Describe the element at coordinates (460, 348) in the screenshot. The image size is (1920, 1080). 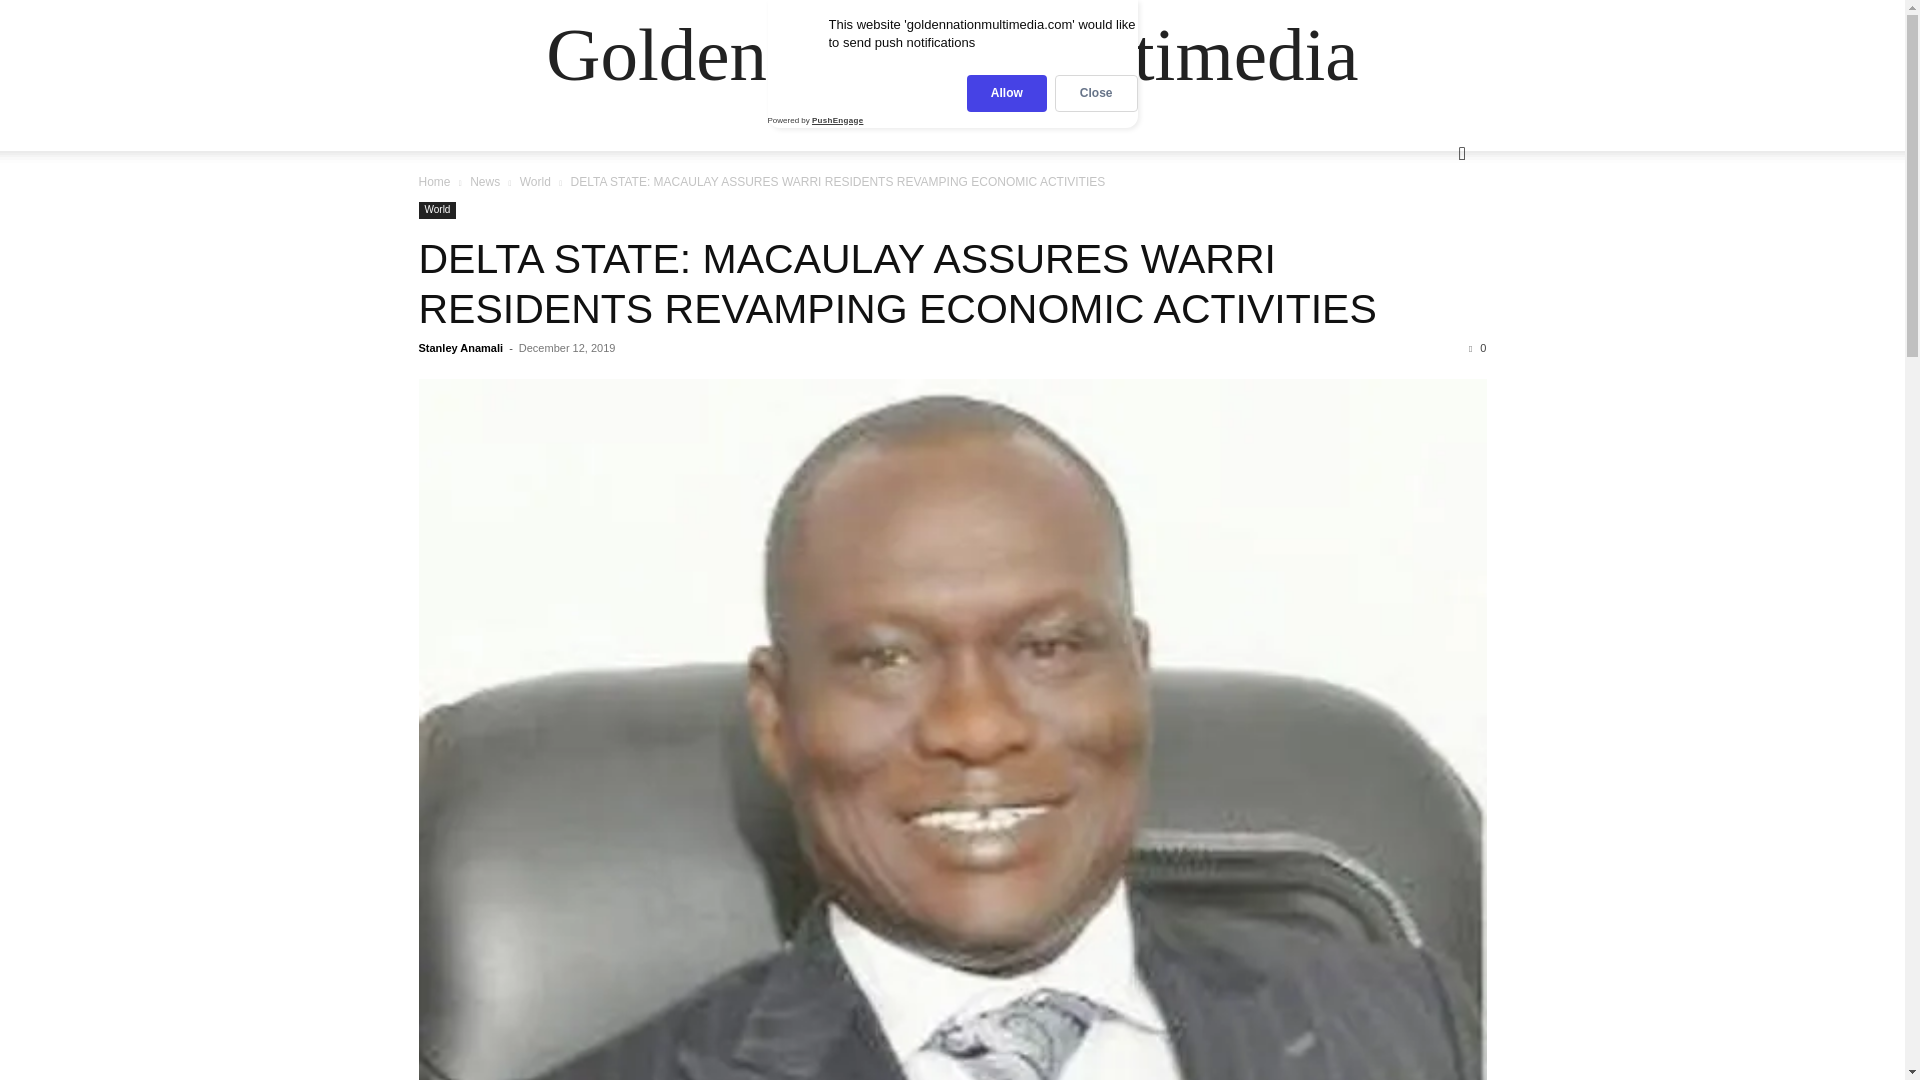
I see `Stanley Anamali` at that location.